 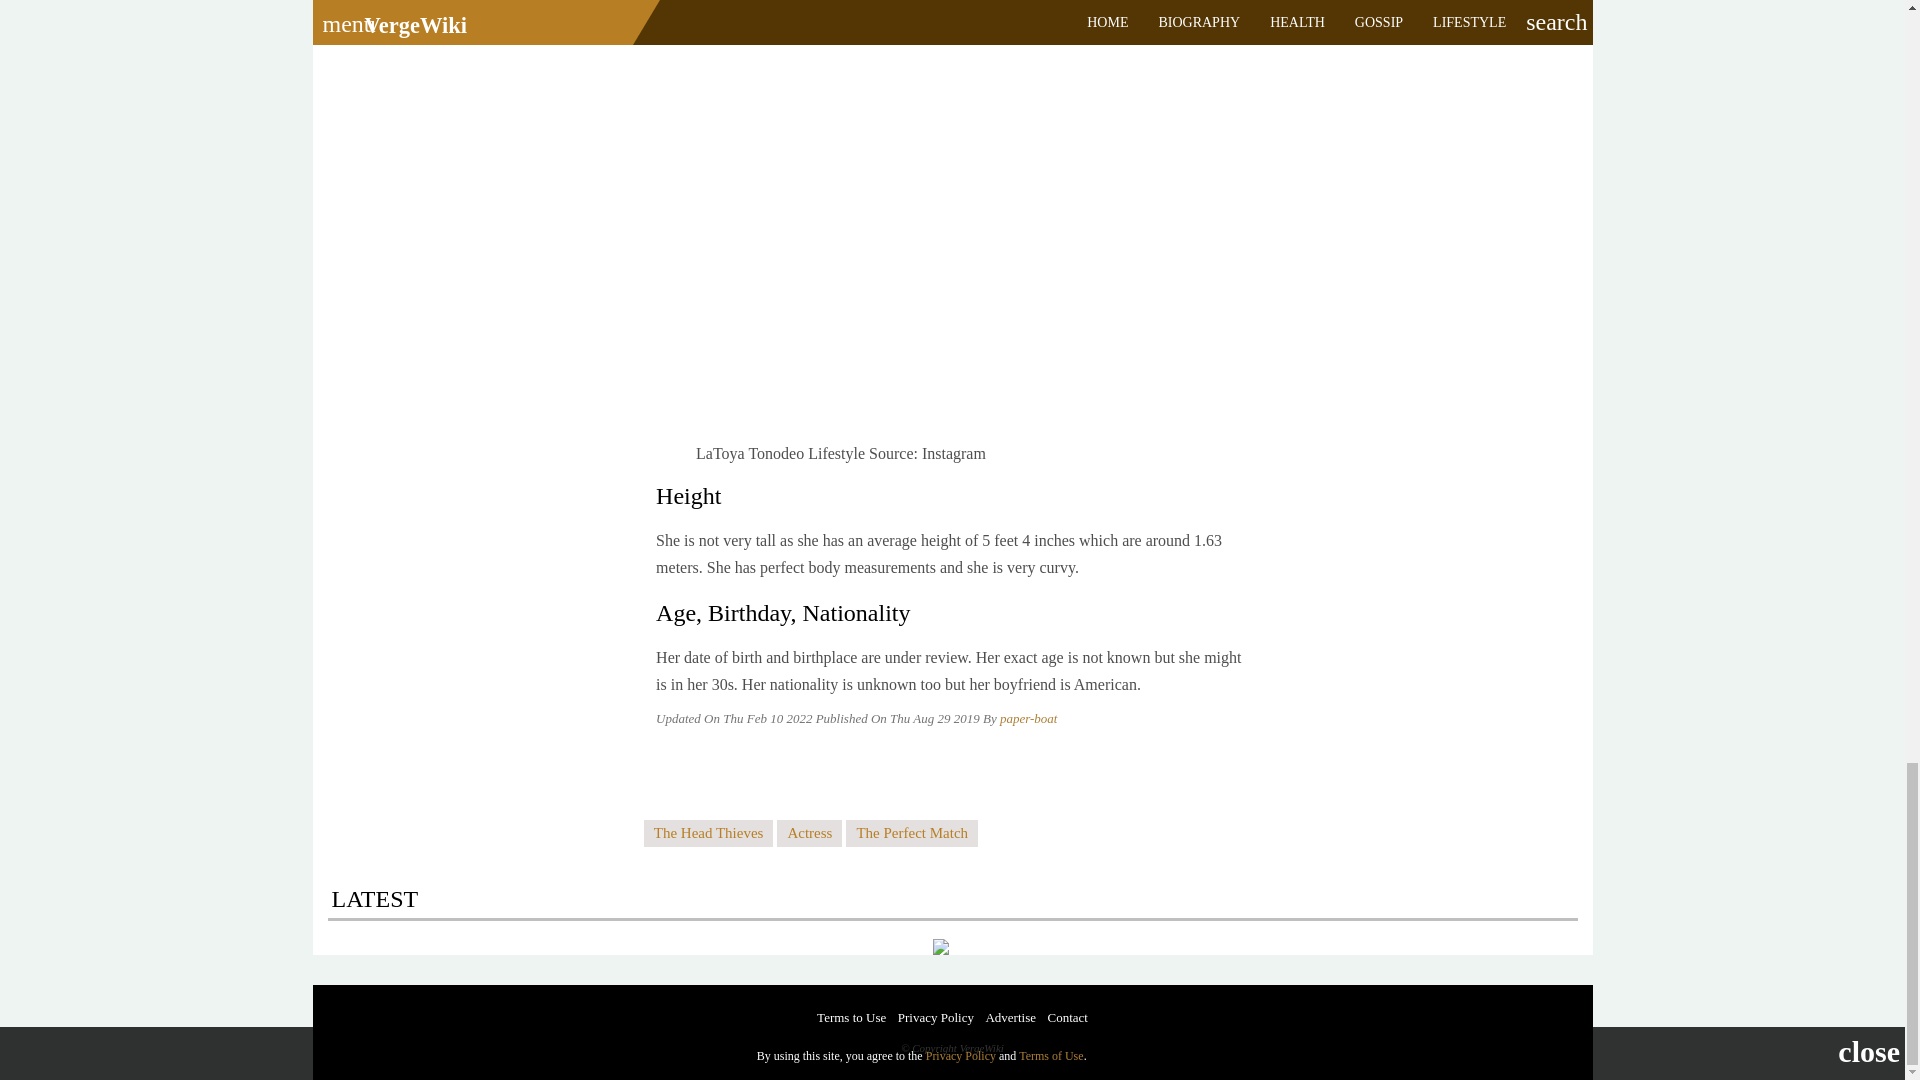 What do you see at coordinates (1028, 718) in the screenshot?
I see `paper-boat` at bounding box center [1028, 718].